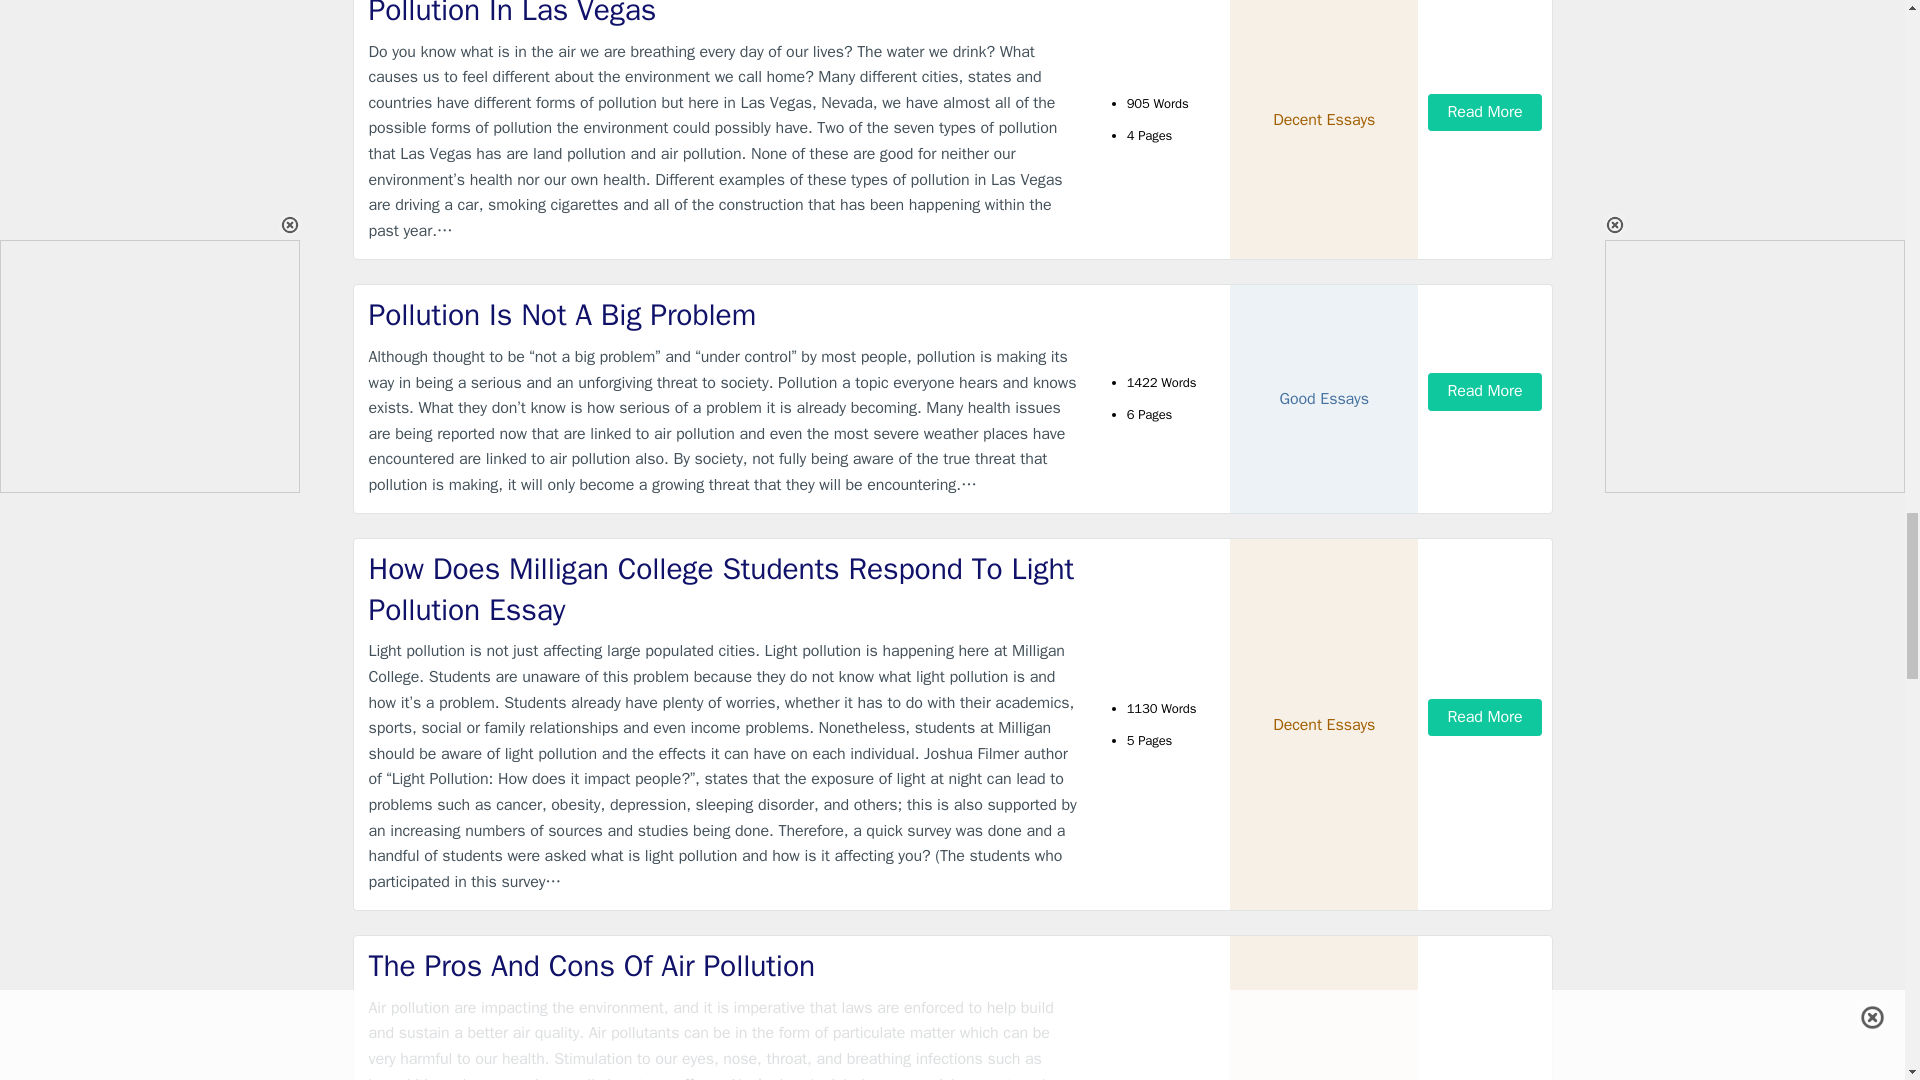  Describe the element at coordinates (724, 314) in the screenshot. I see `Pollution Is Not A Big Problem` at that location.